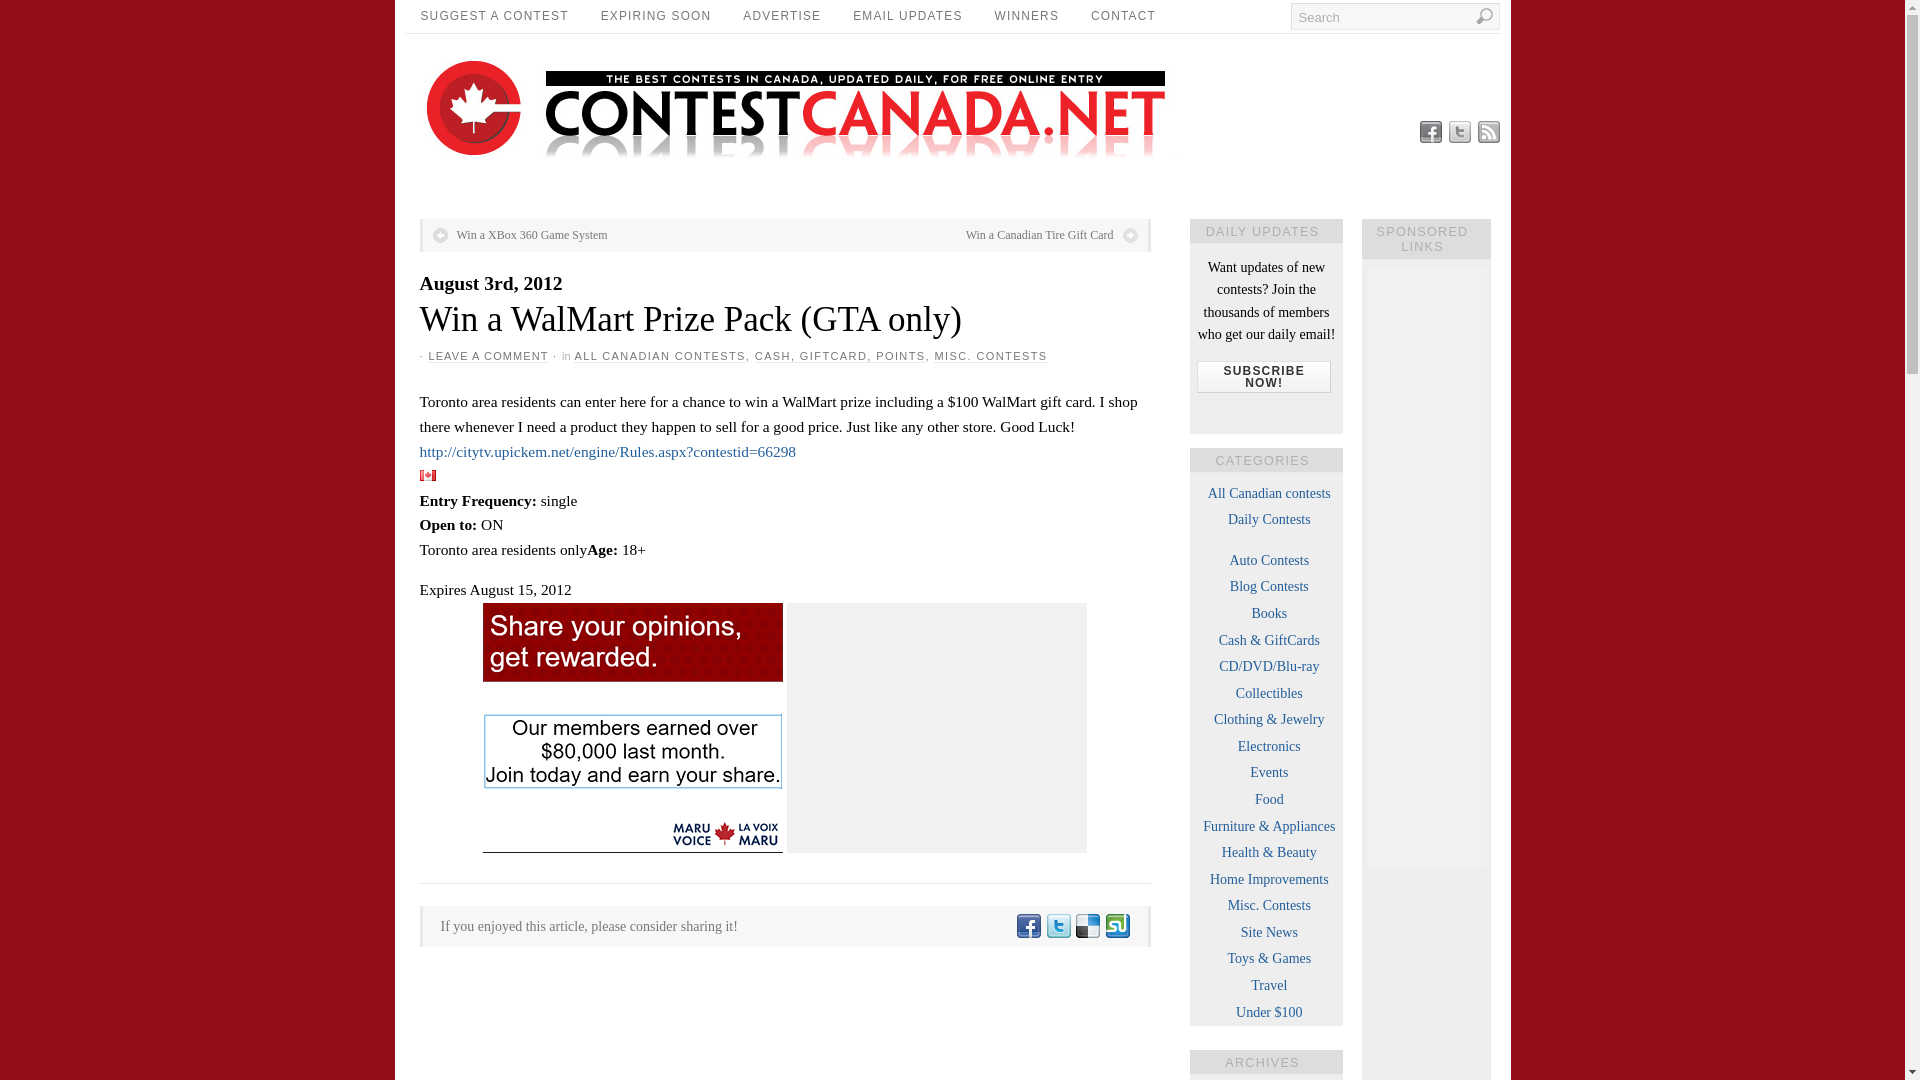  I want to click on Electronics, so click(1270, 746).